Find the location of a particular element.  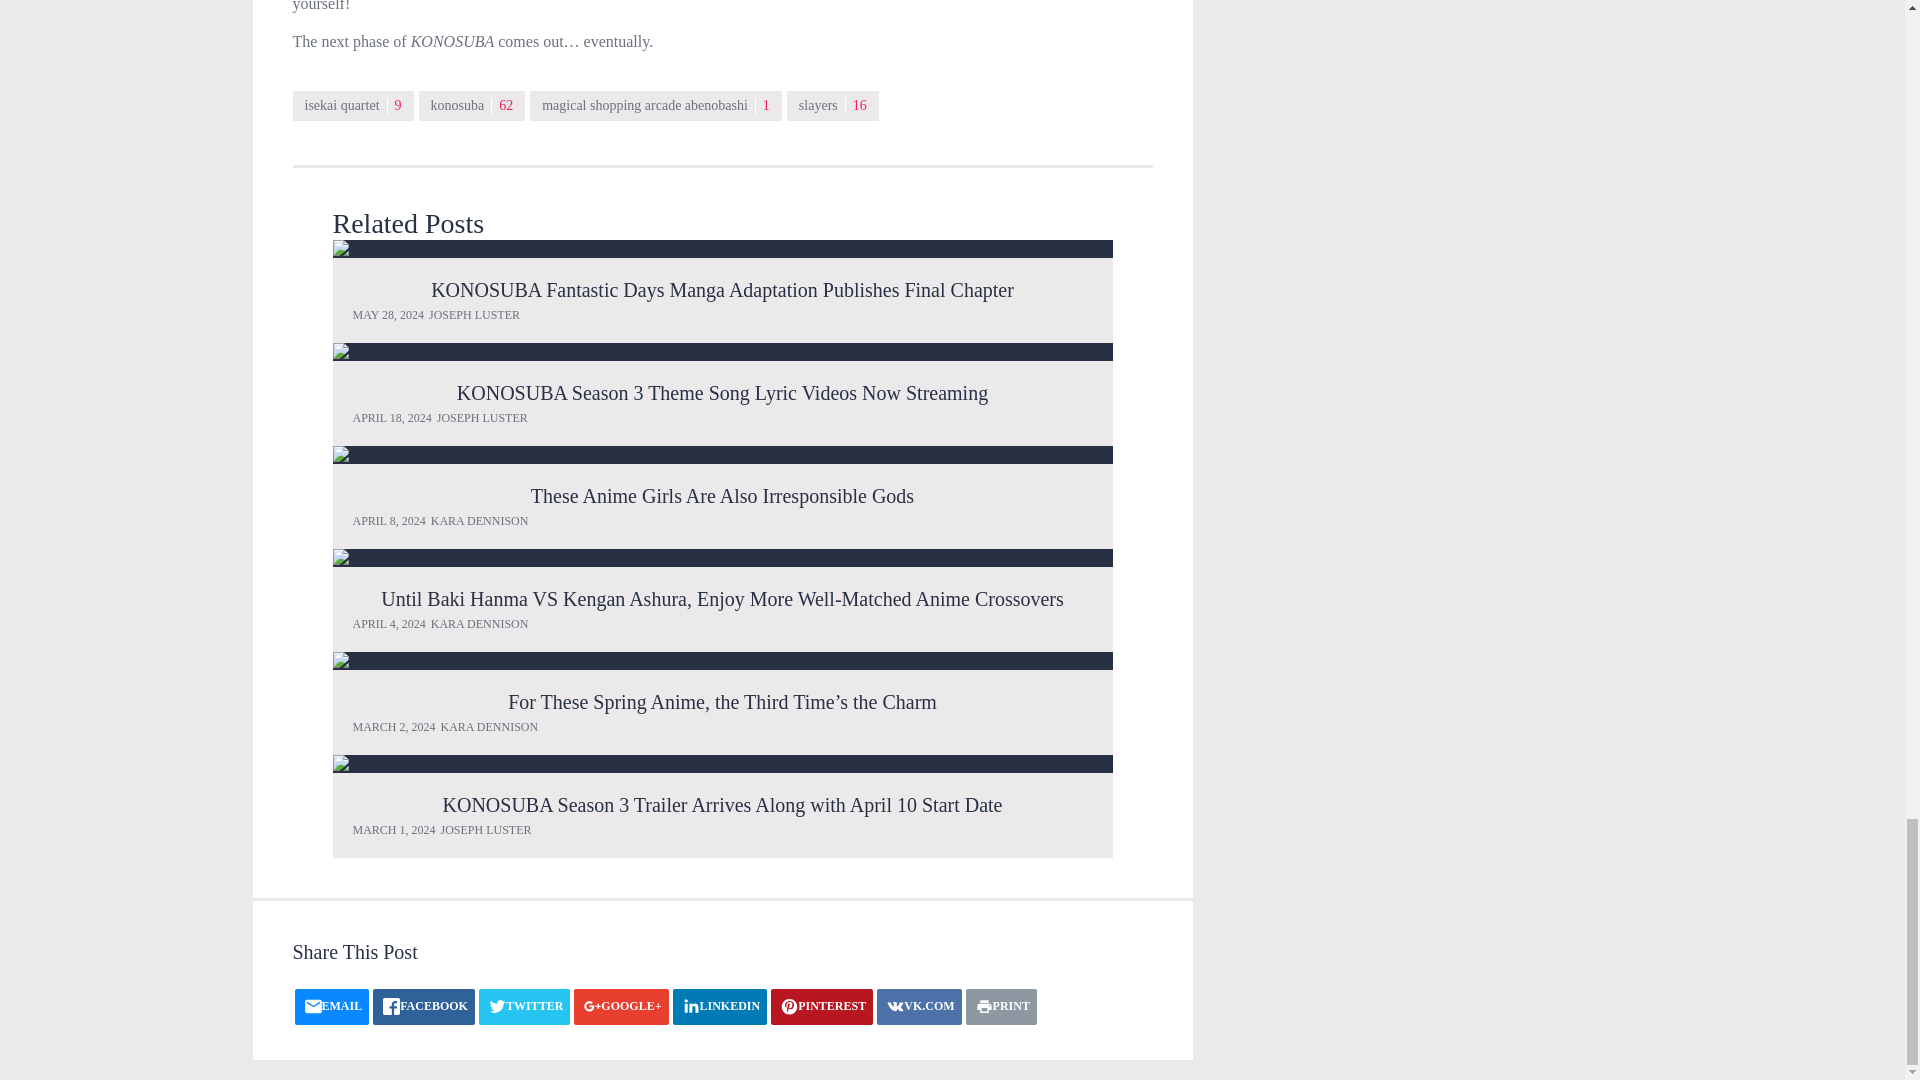

KONOSUBA Season 3 Theme Song Lyric Videos Now Streaming is located at coordinates (722, 392).